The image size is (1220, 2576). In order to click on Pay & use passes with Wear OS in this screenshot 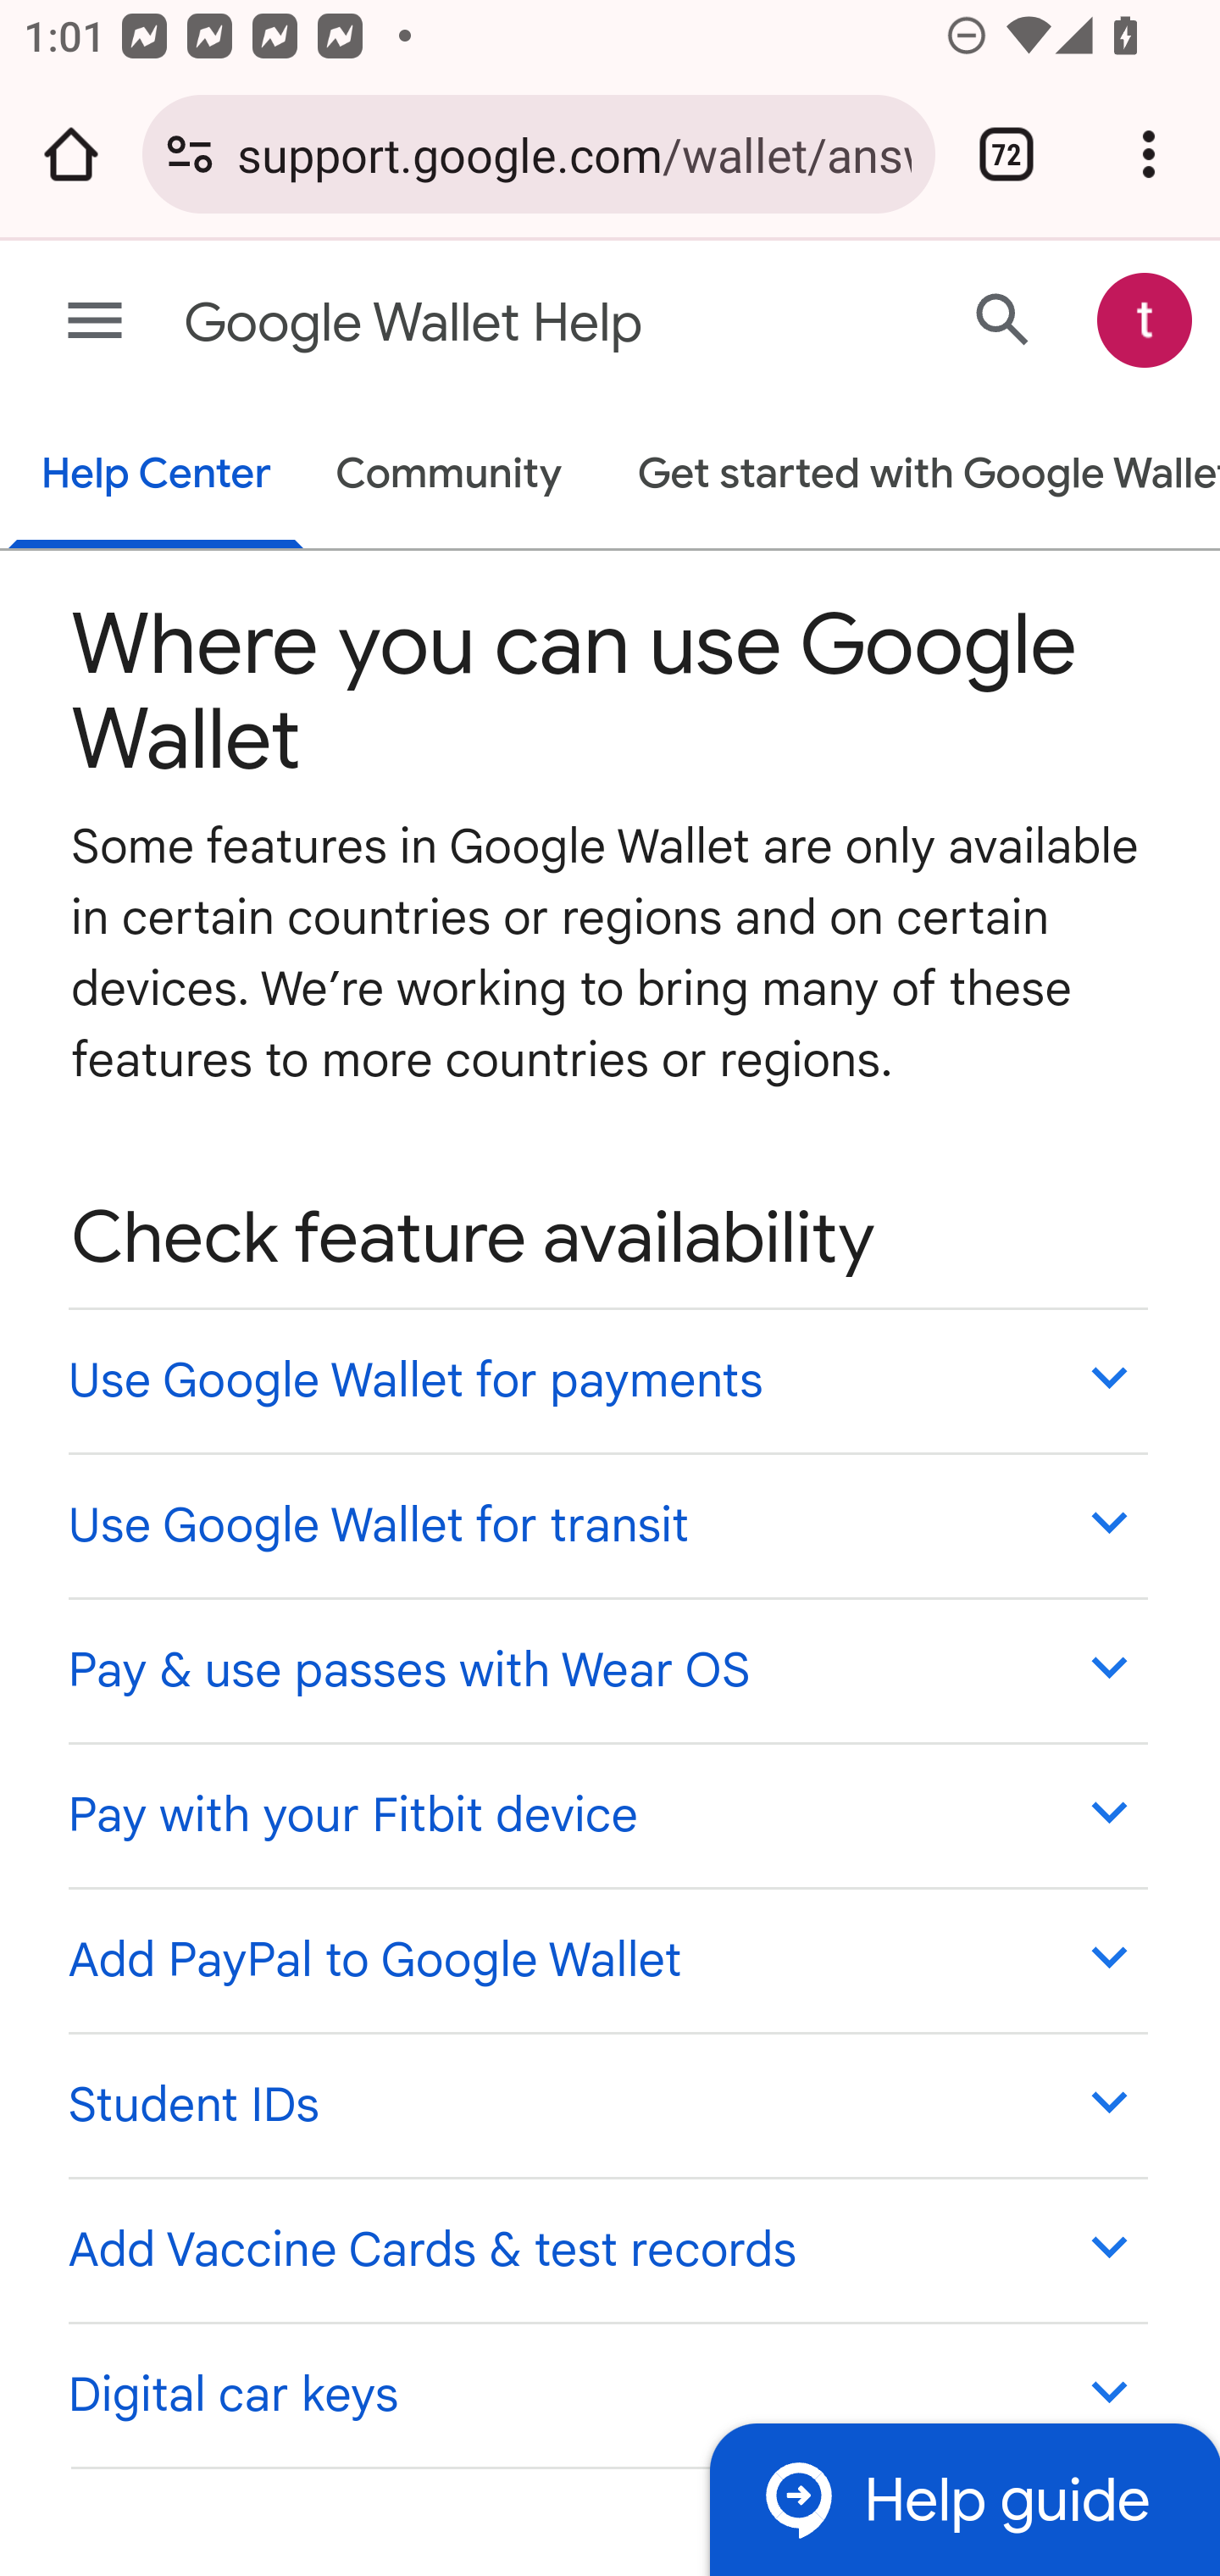, I will do `click(607, 1669)`.